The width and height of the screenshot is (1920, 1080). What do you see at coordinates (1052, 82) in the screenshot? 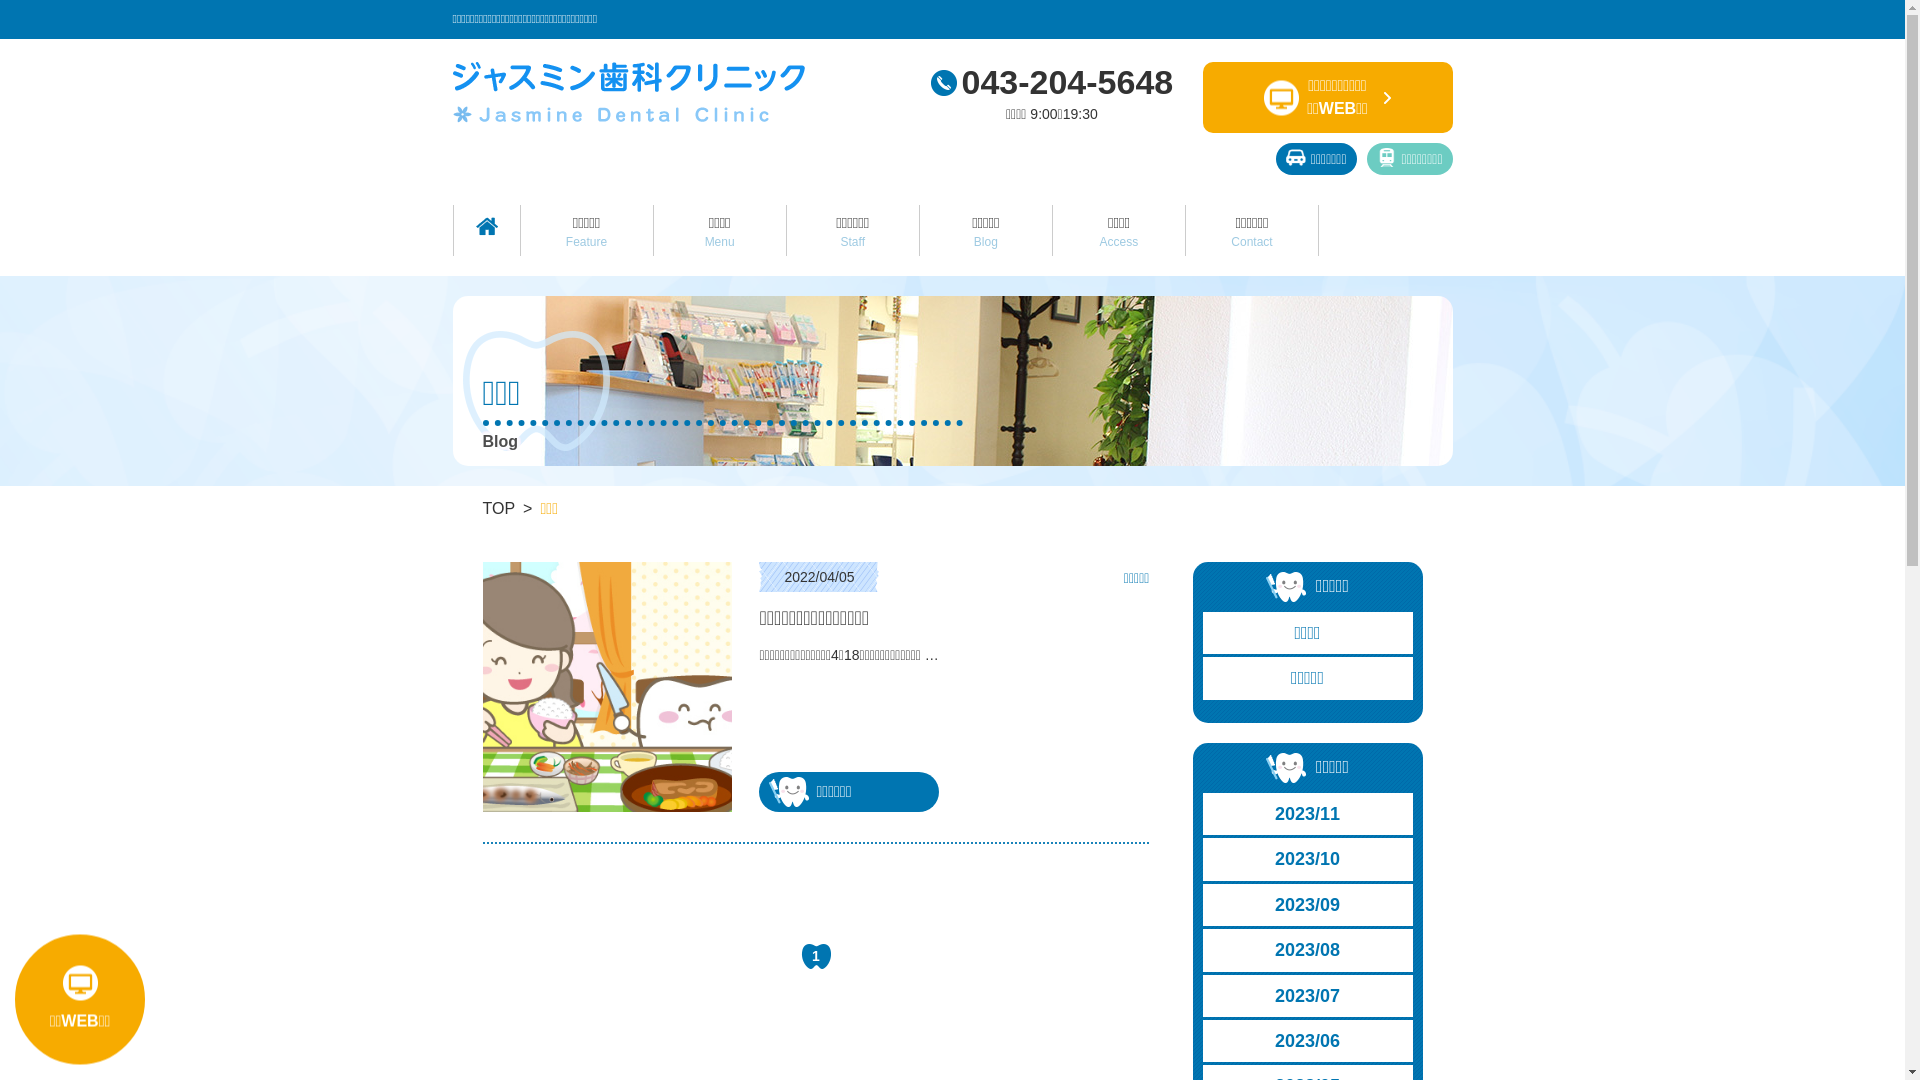
I see `043-204-5648` at bounding box center [1052, 82].